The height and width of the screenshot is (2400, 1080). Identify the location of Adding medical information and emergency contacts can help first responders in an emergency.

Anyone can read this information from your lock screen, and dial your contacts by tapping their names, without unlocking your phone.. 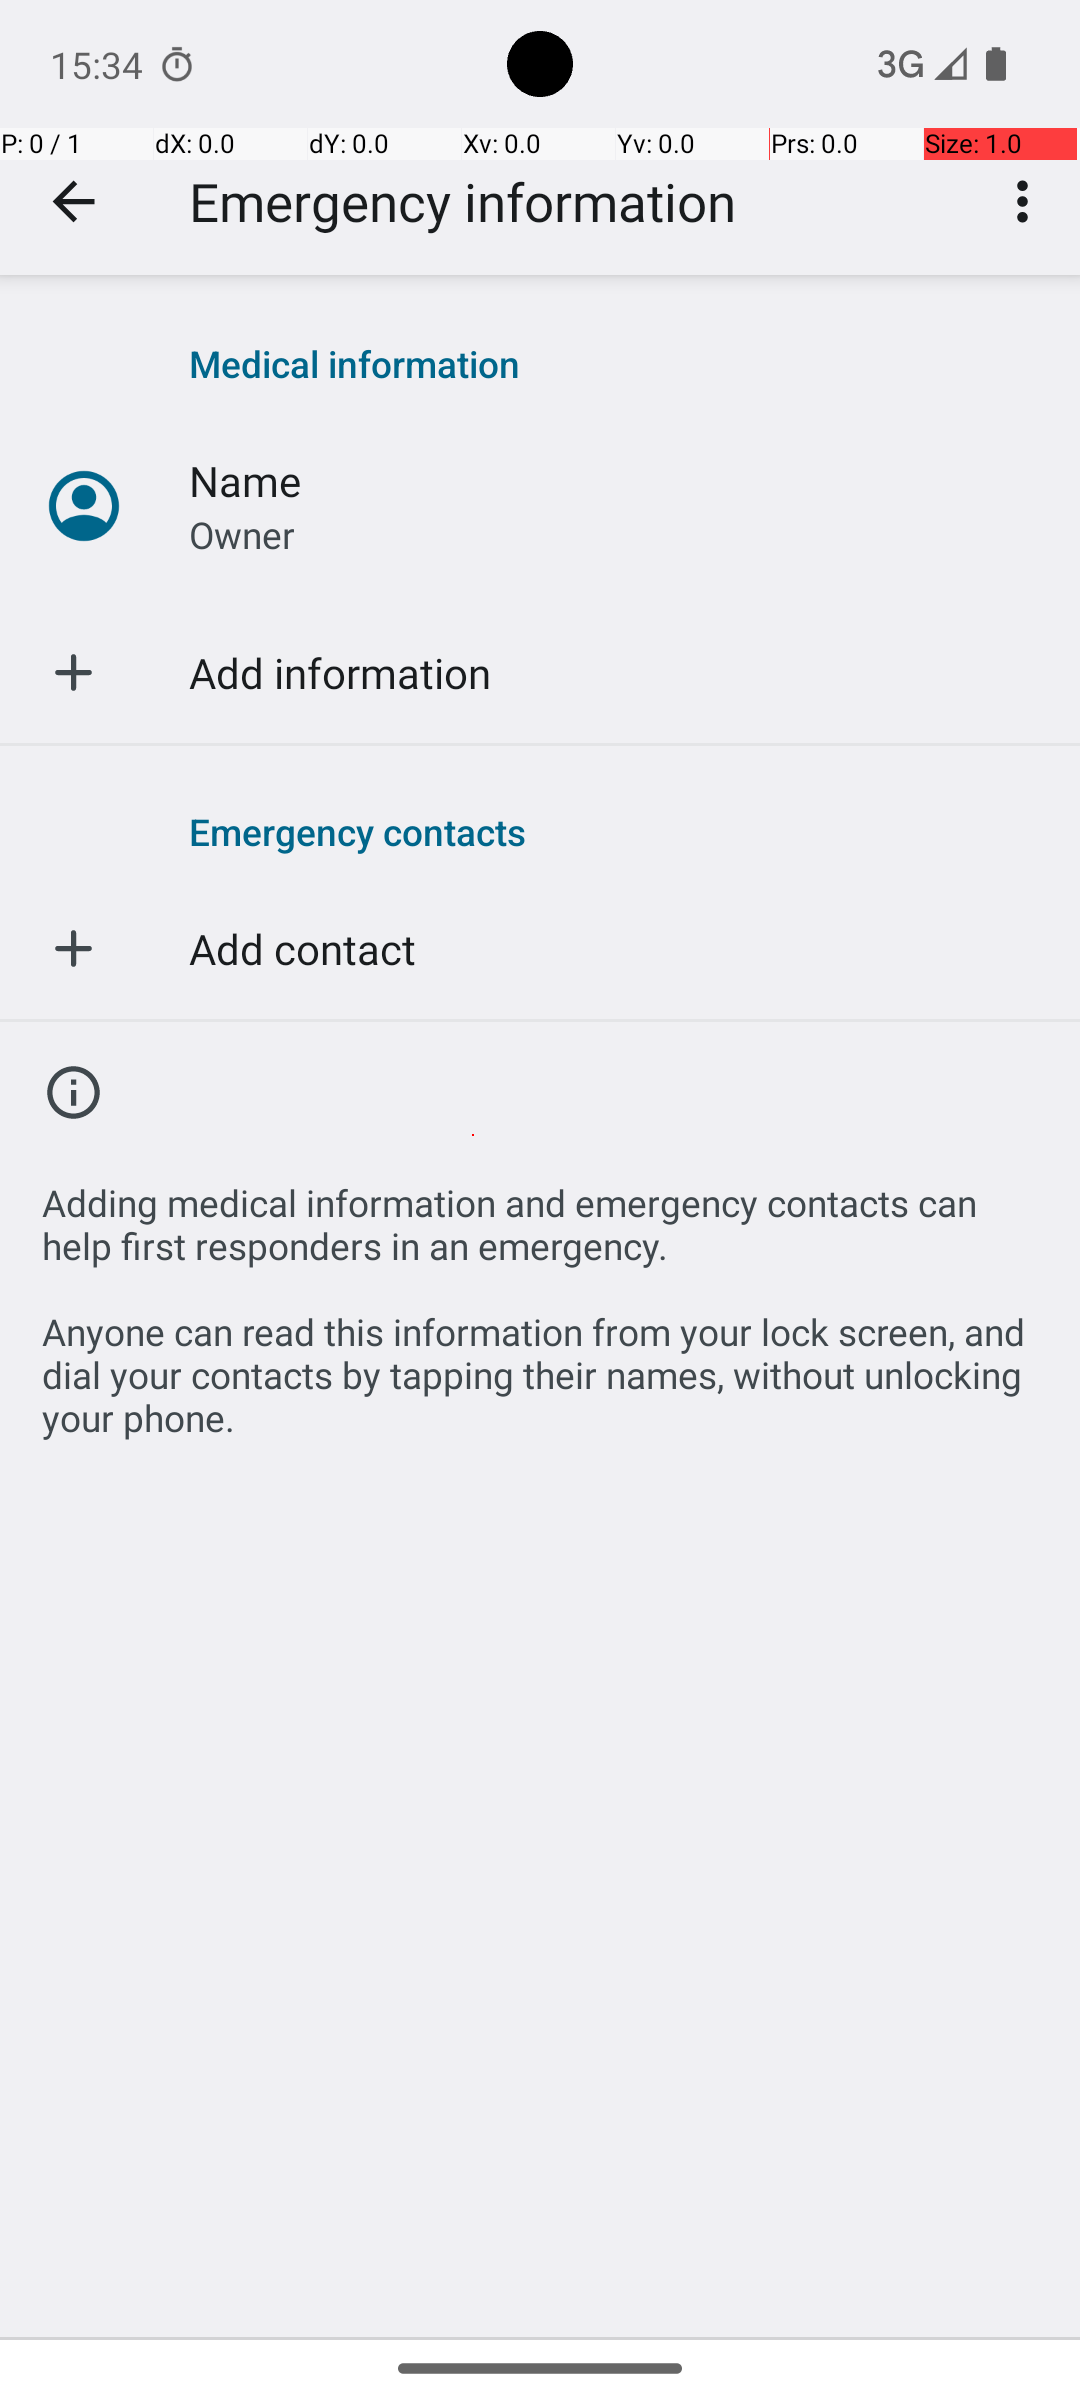
(540, 1300).